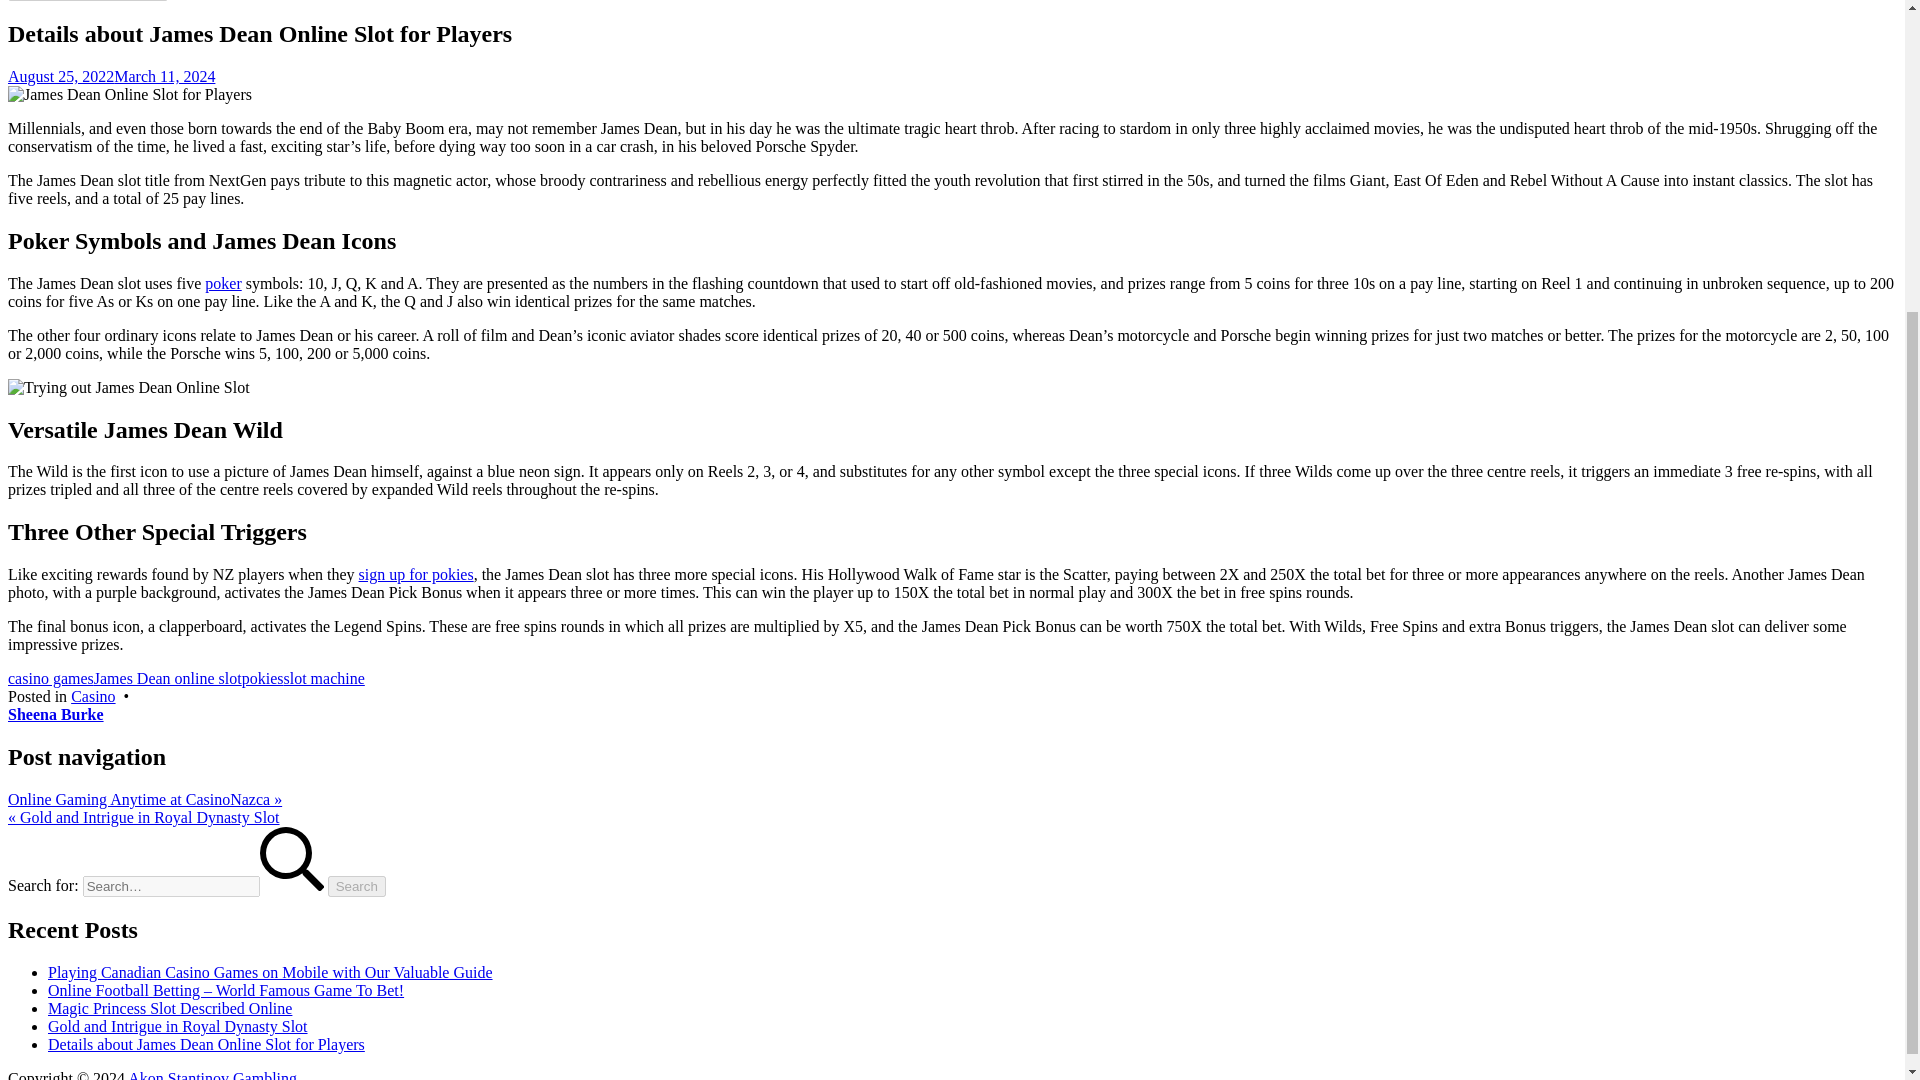 The width and height of the screenshot is (1920, 1080). Describe the element at coordinates (324, 678) in the screenshot. I see `slot machine` at that location.